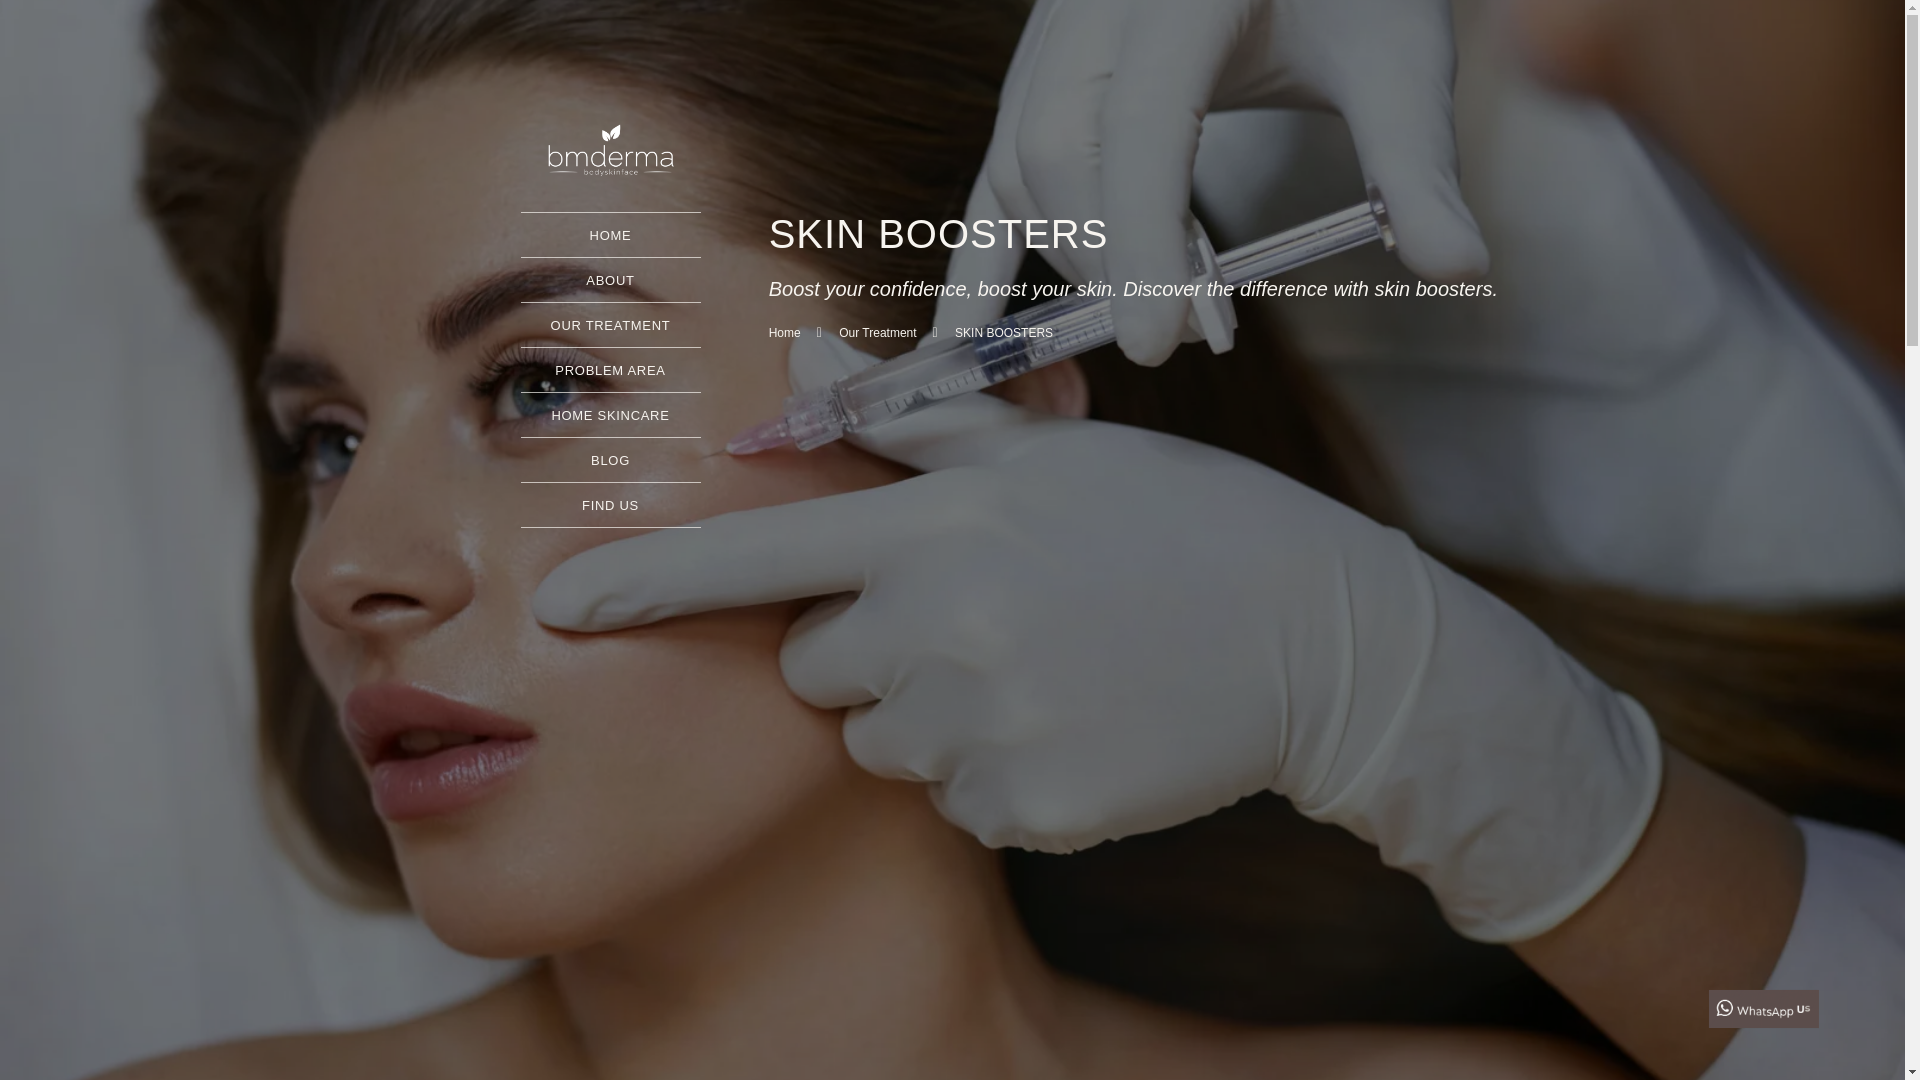  Describe the element at coordinates (610, 235) in the screenshot. I see `HOME` at that location.